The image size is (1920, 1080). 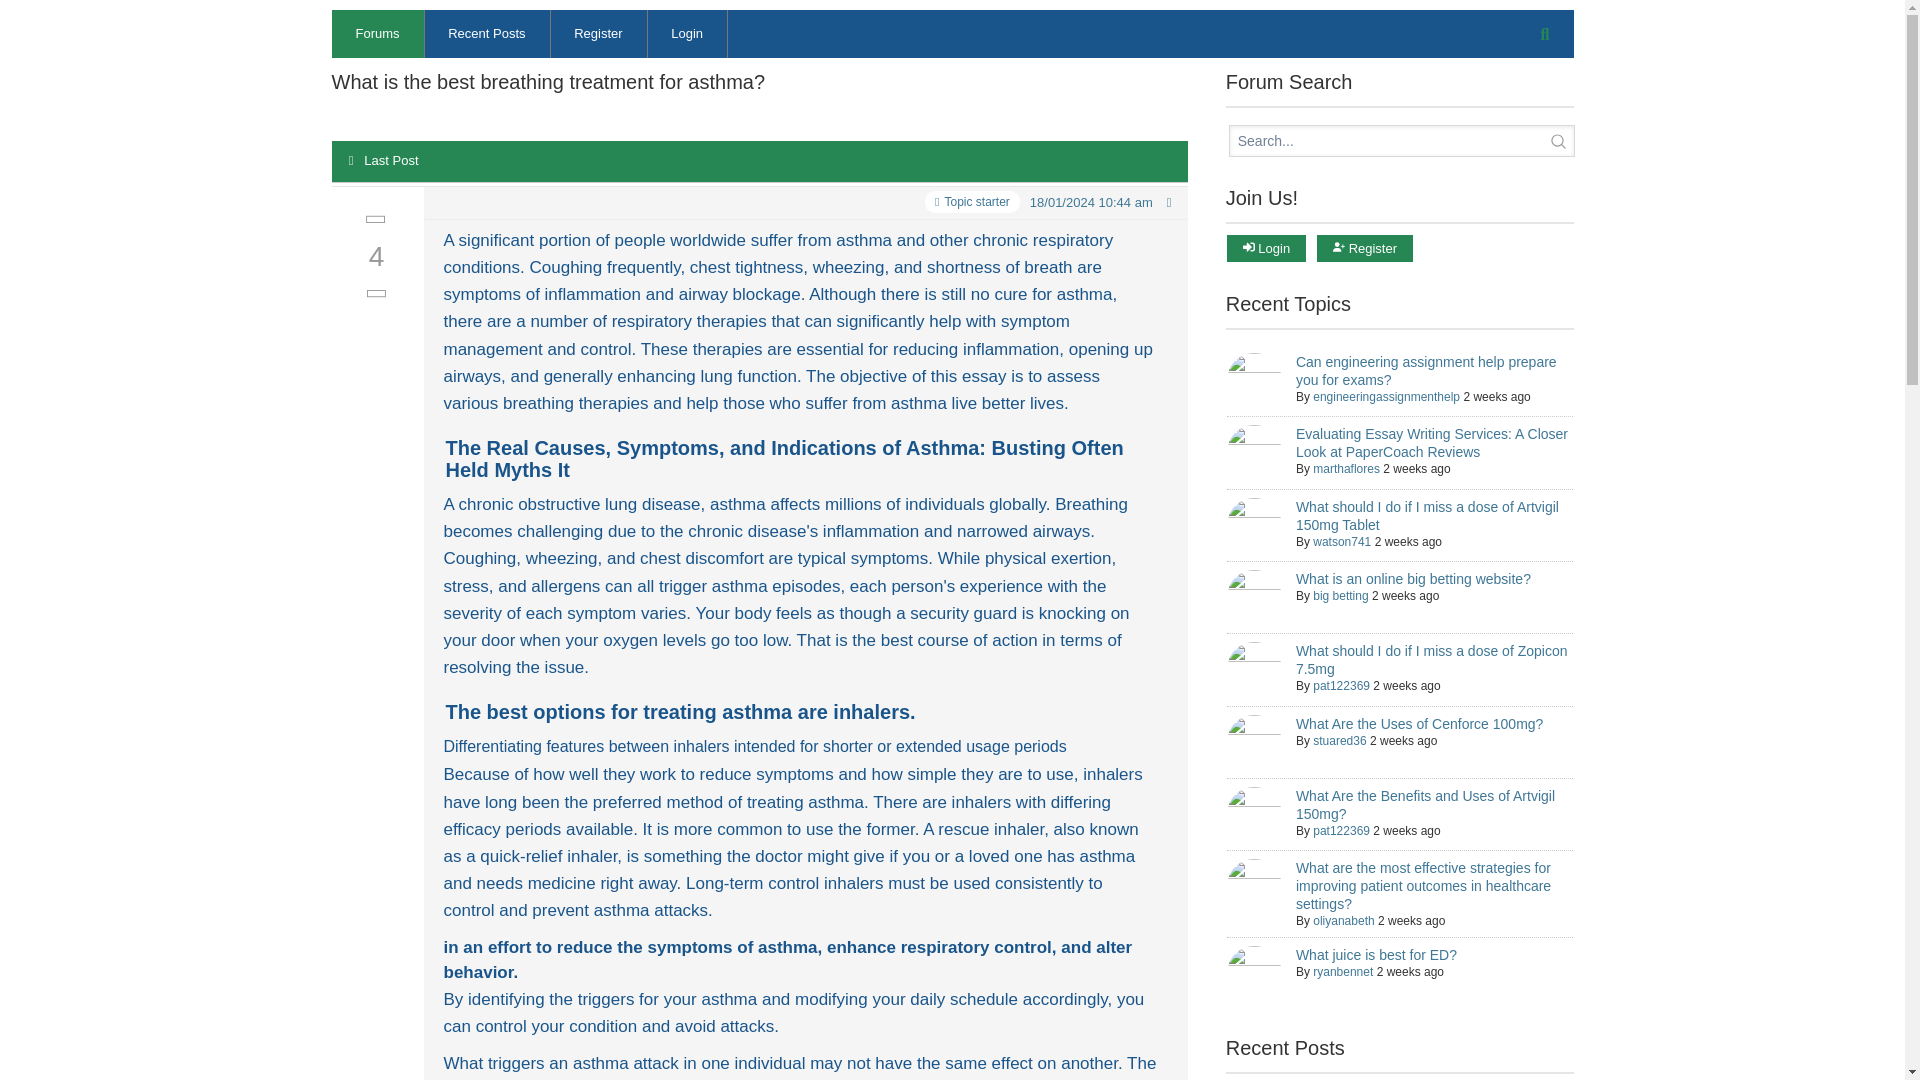 What do you see at coordinates (1340, 595) in the screenshot?
I see `big betting` at bounding box center [1340, 595].